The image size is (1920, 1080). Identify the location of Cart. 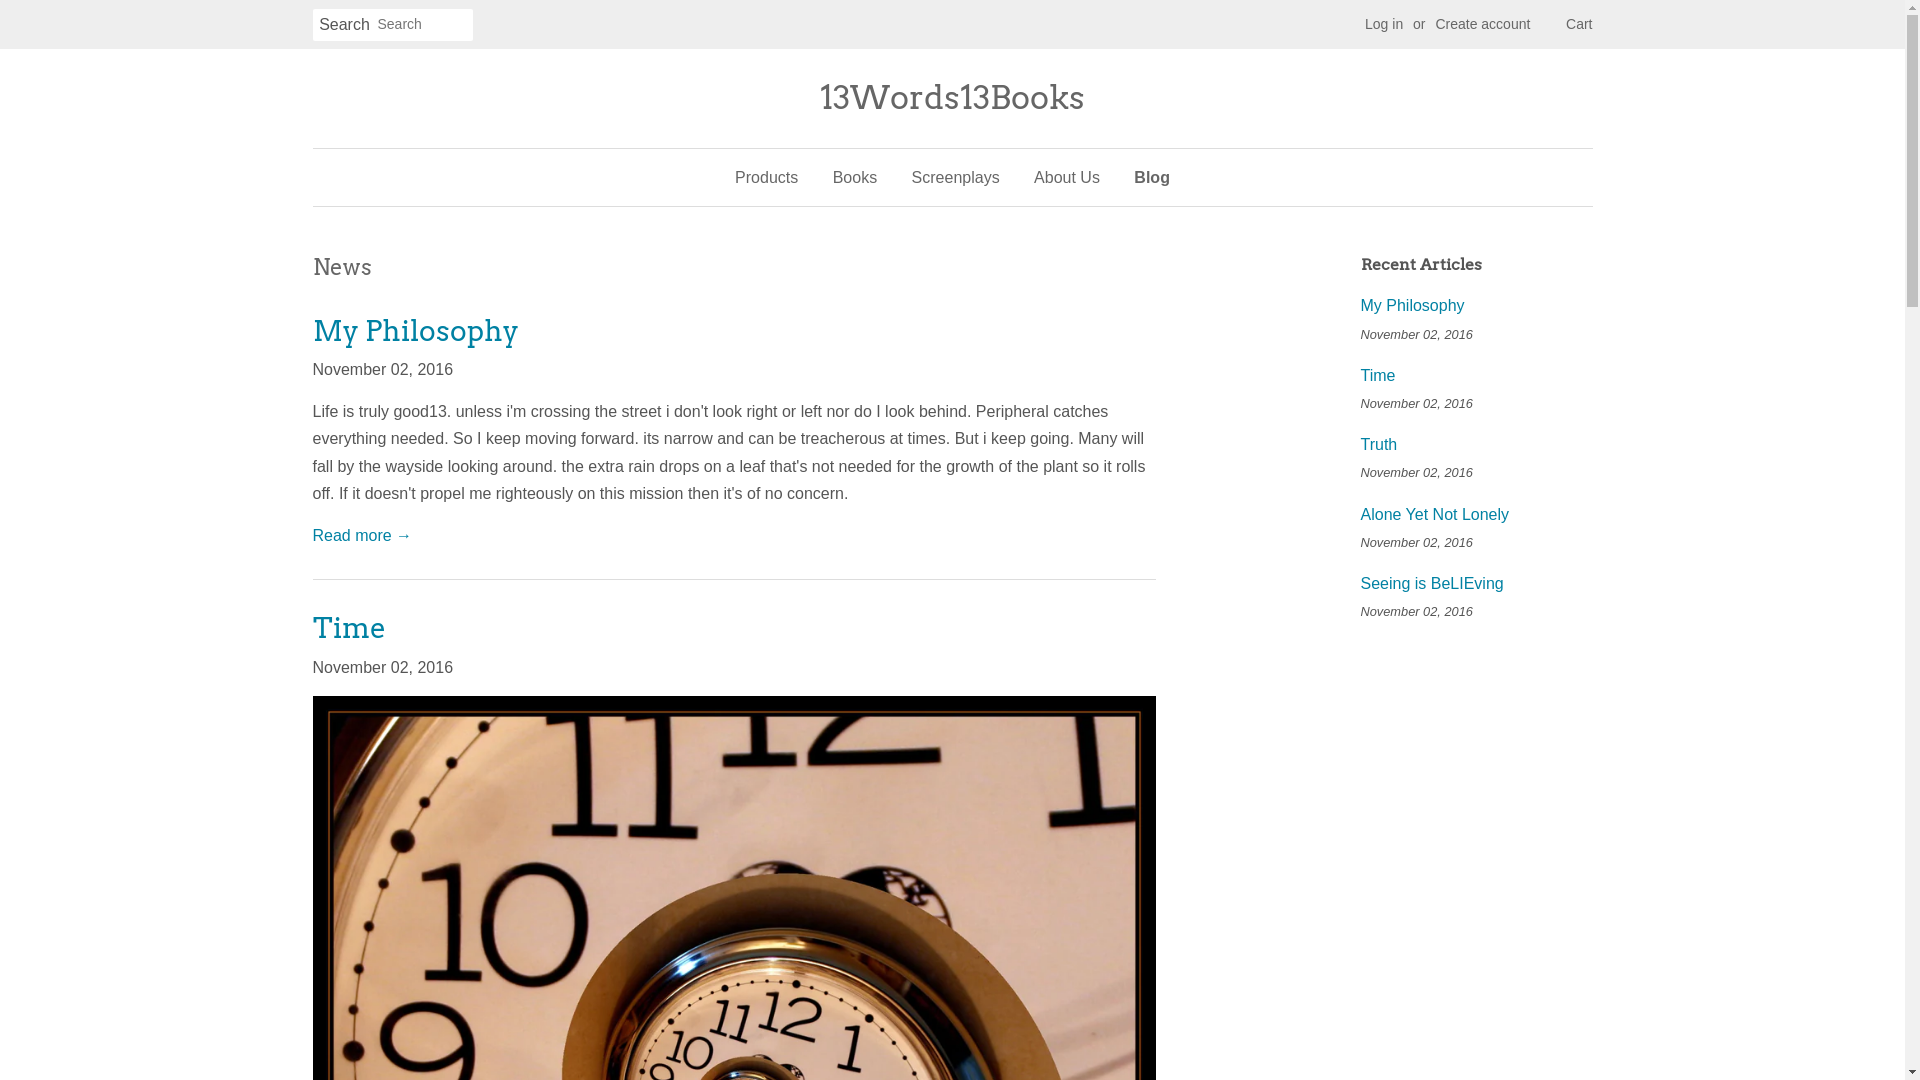
(1579, 25).